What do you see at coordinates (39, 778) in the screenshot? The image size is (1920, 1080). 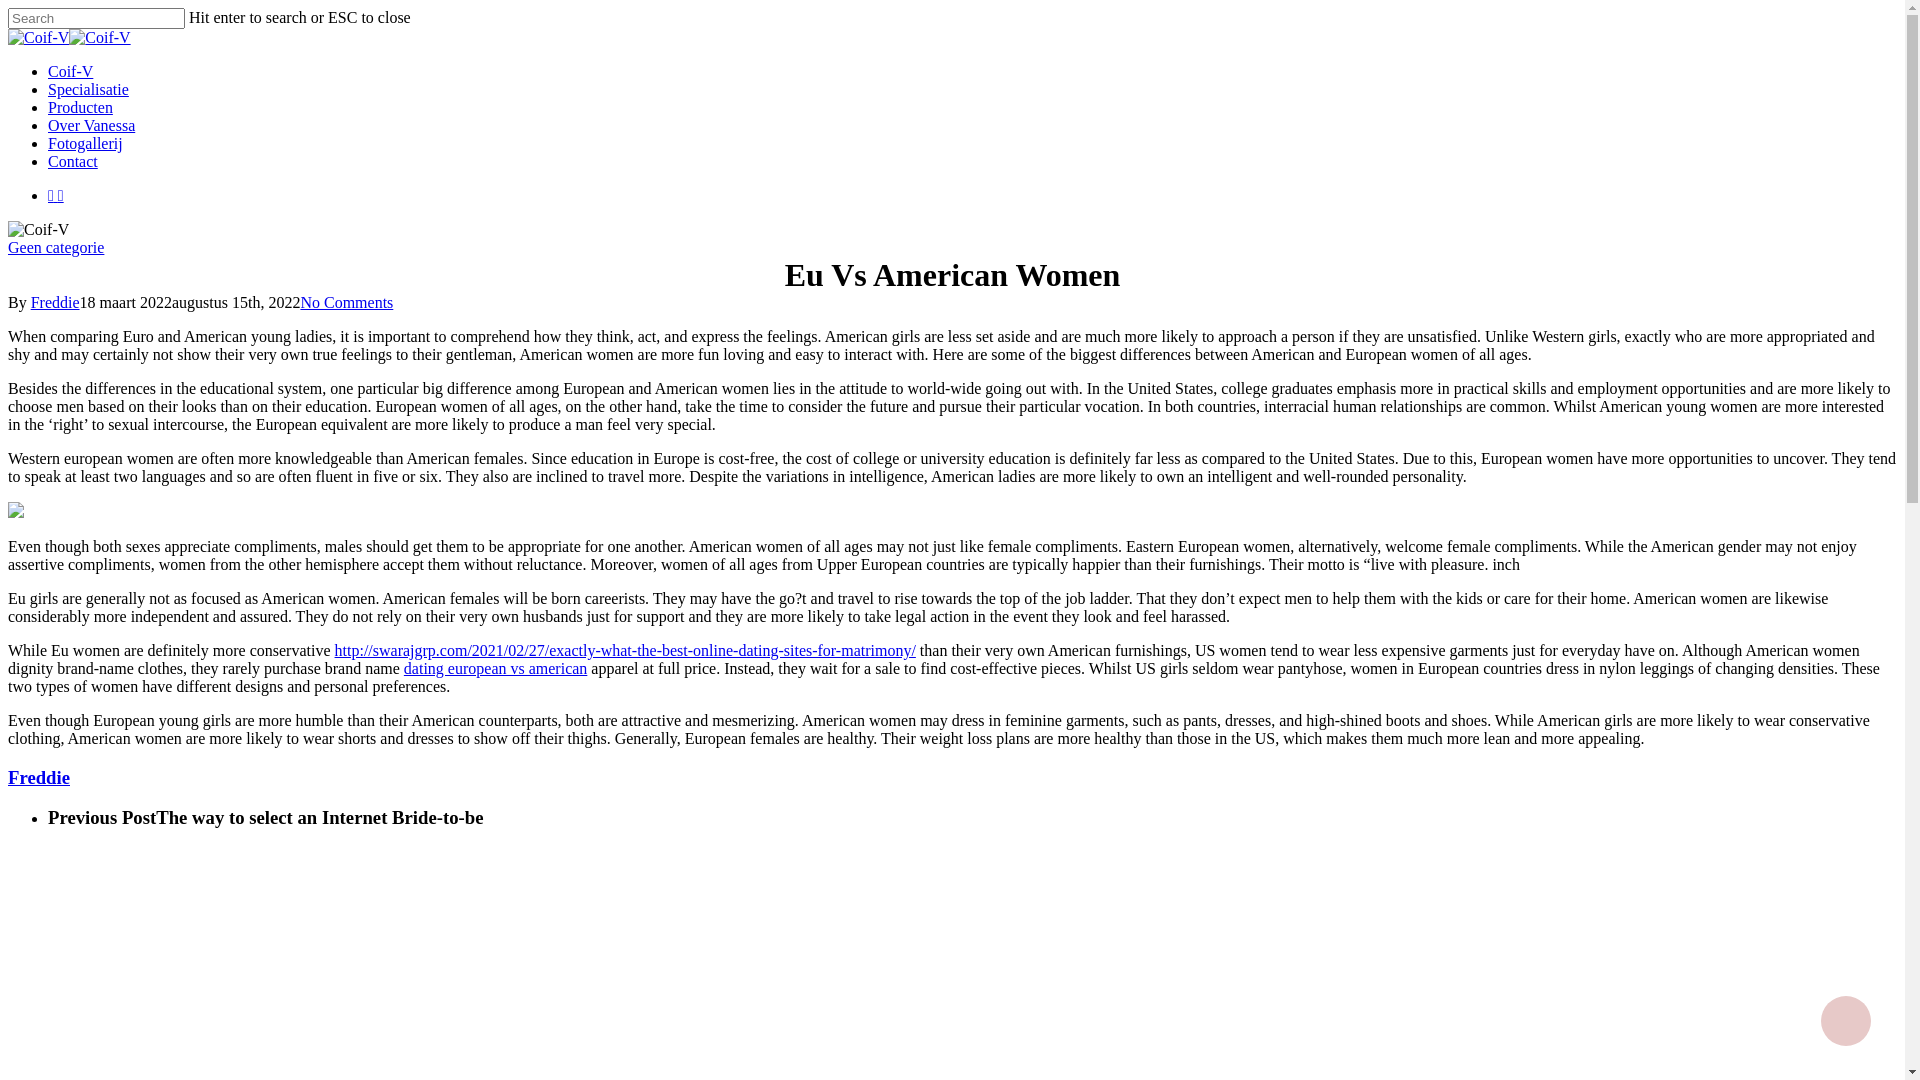 I see `Freddie` at bounding box center [39, 778].